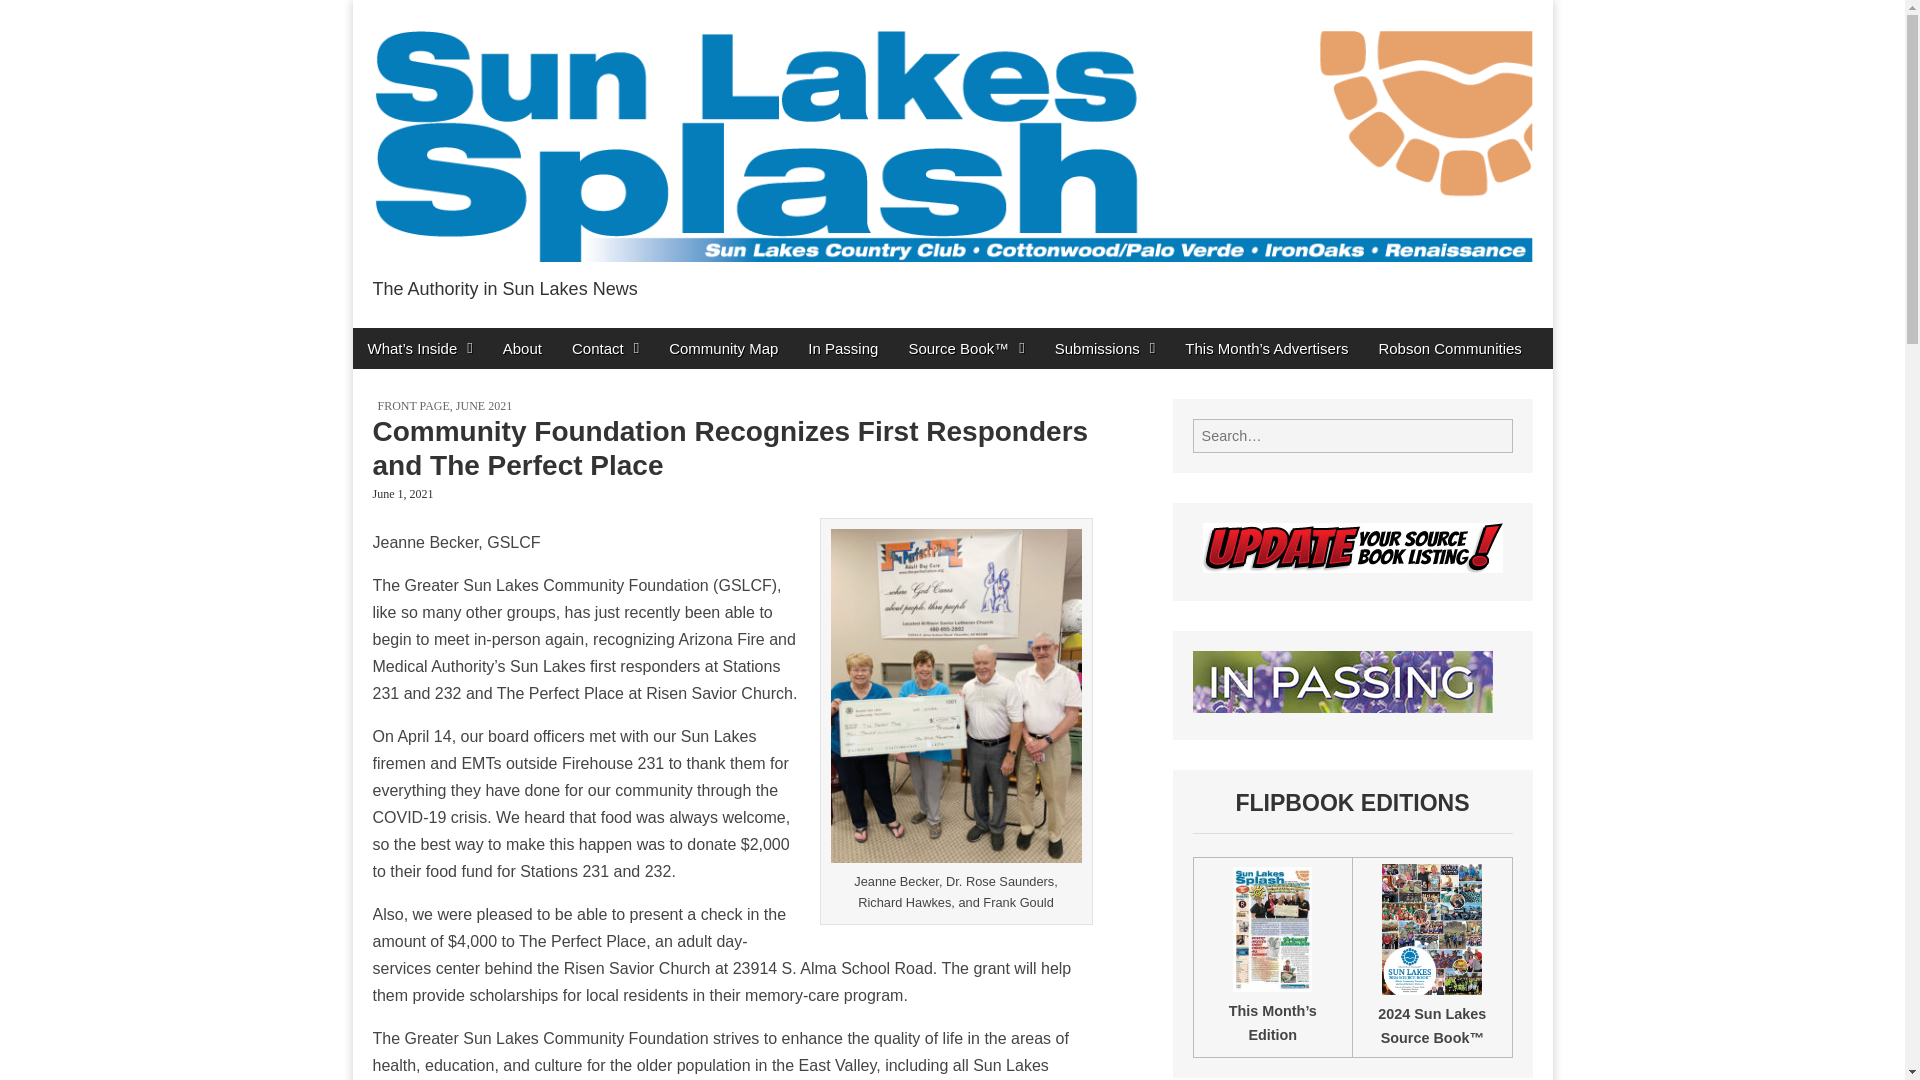 Image resolution: width=1920 pixels, height=1080 pixels. What do you see at coordinates (578, 332) in the screenshot?
I see `Sun Lakes Splash` at bounding box center [578, 332].